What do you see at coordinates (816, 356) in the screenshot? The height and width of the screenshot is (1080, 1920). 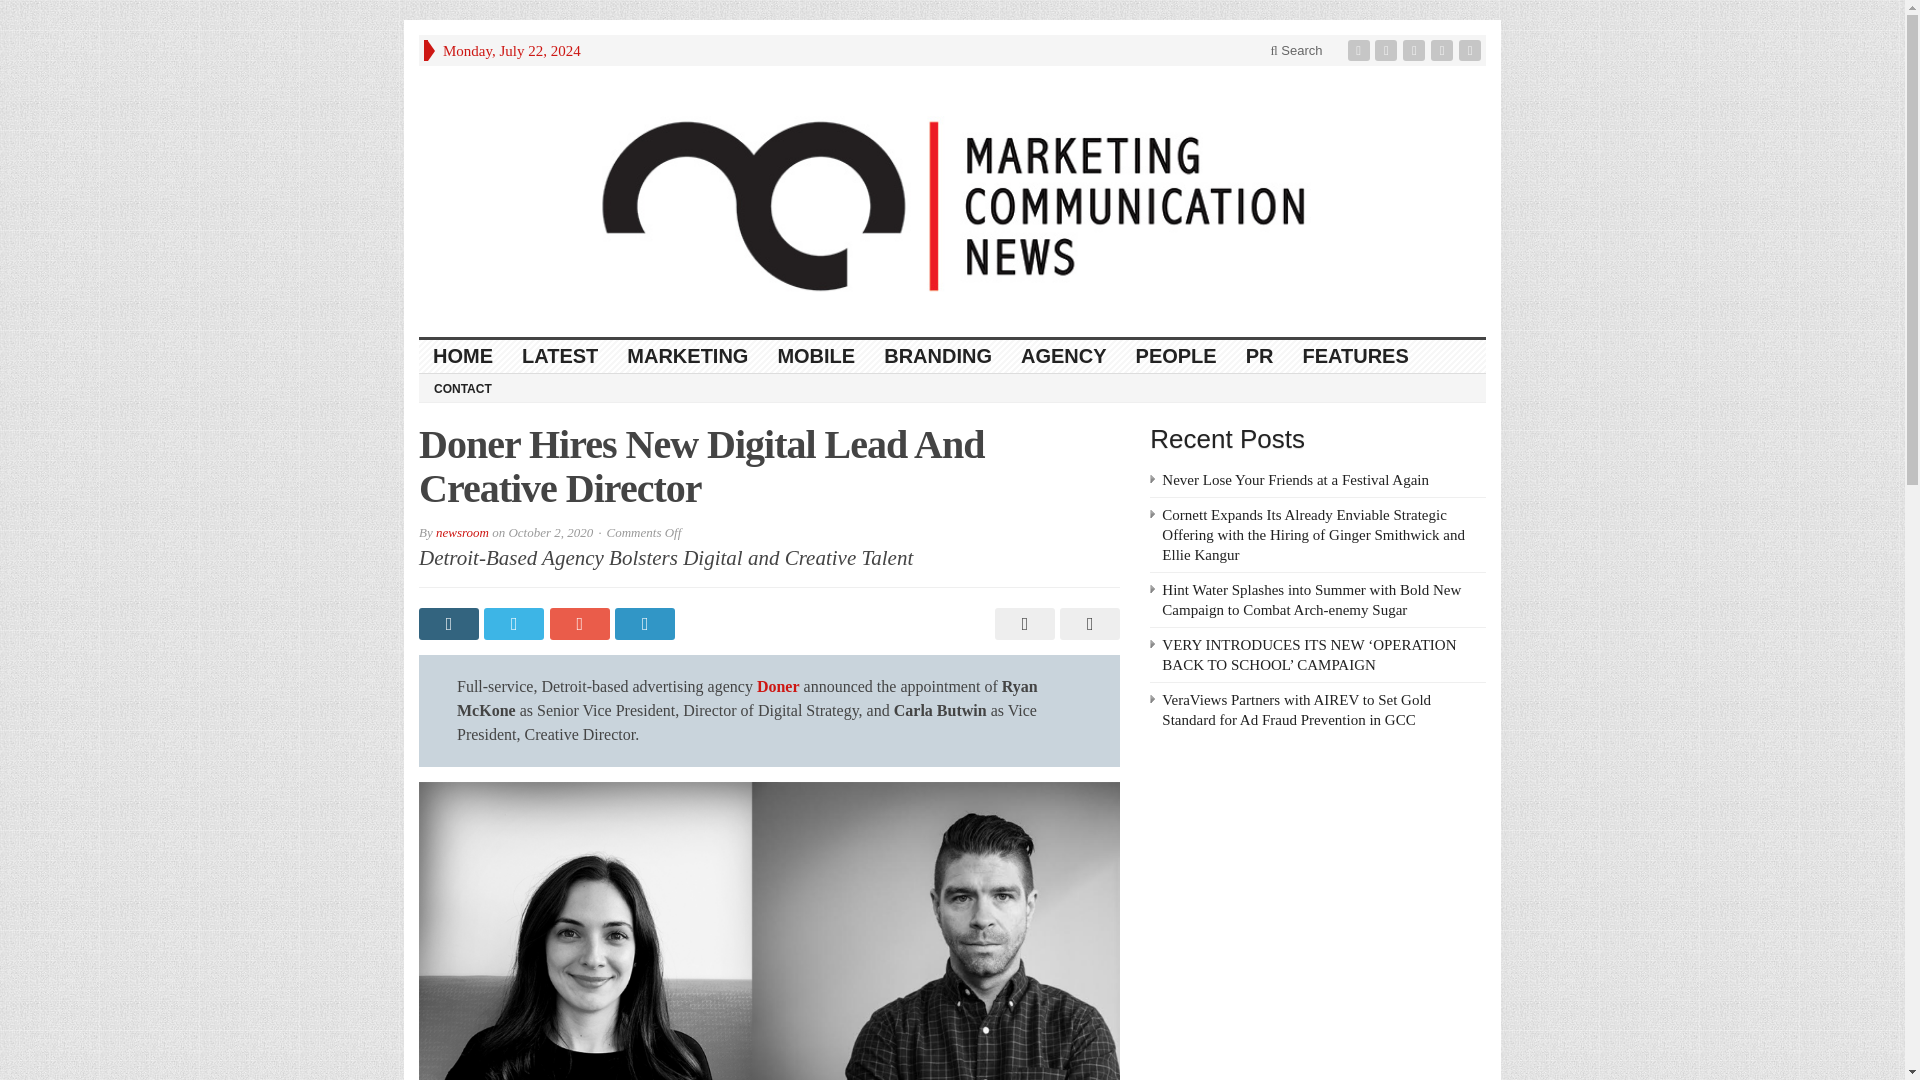 I see `MOBILE` at bounding box center [816, 356].